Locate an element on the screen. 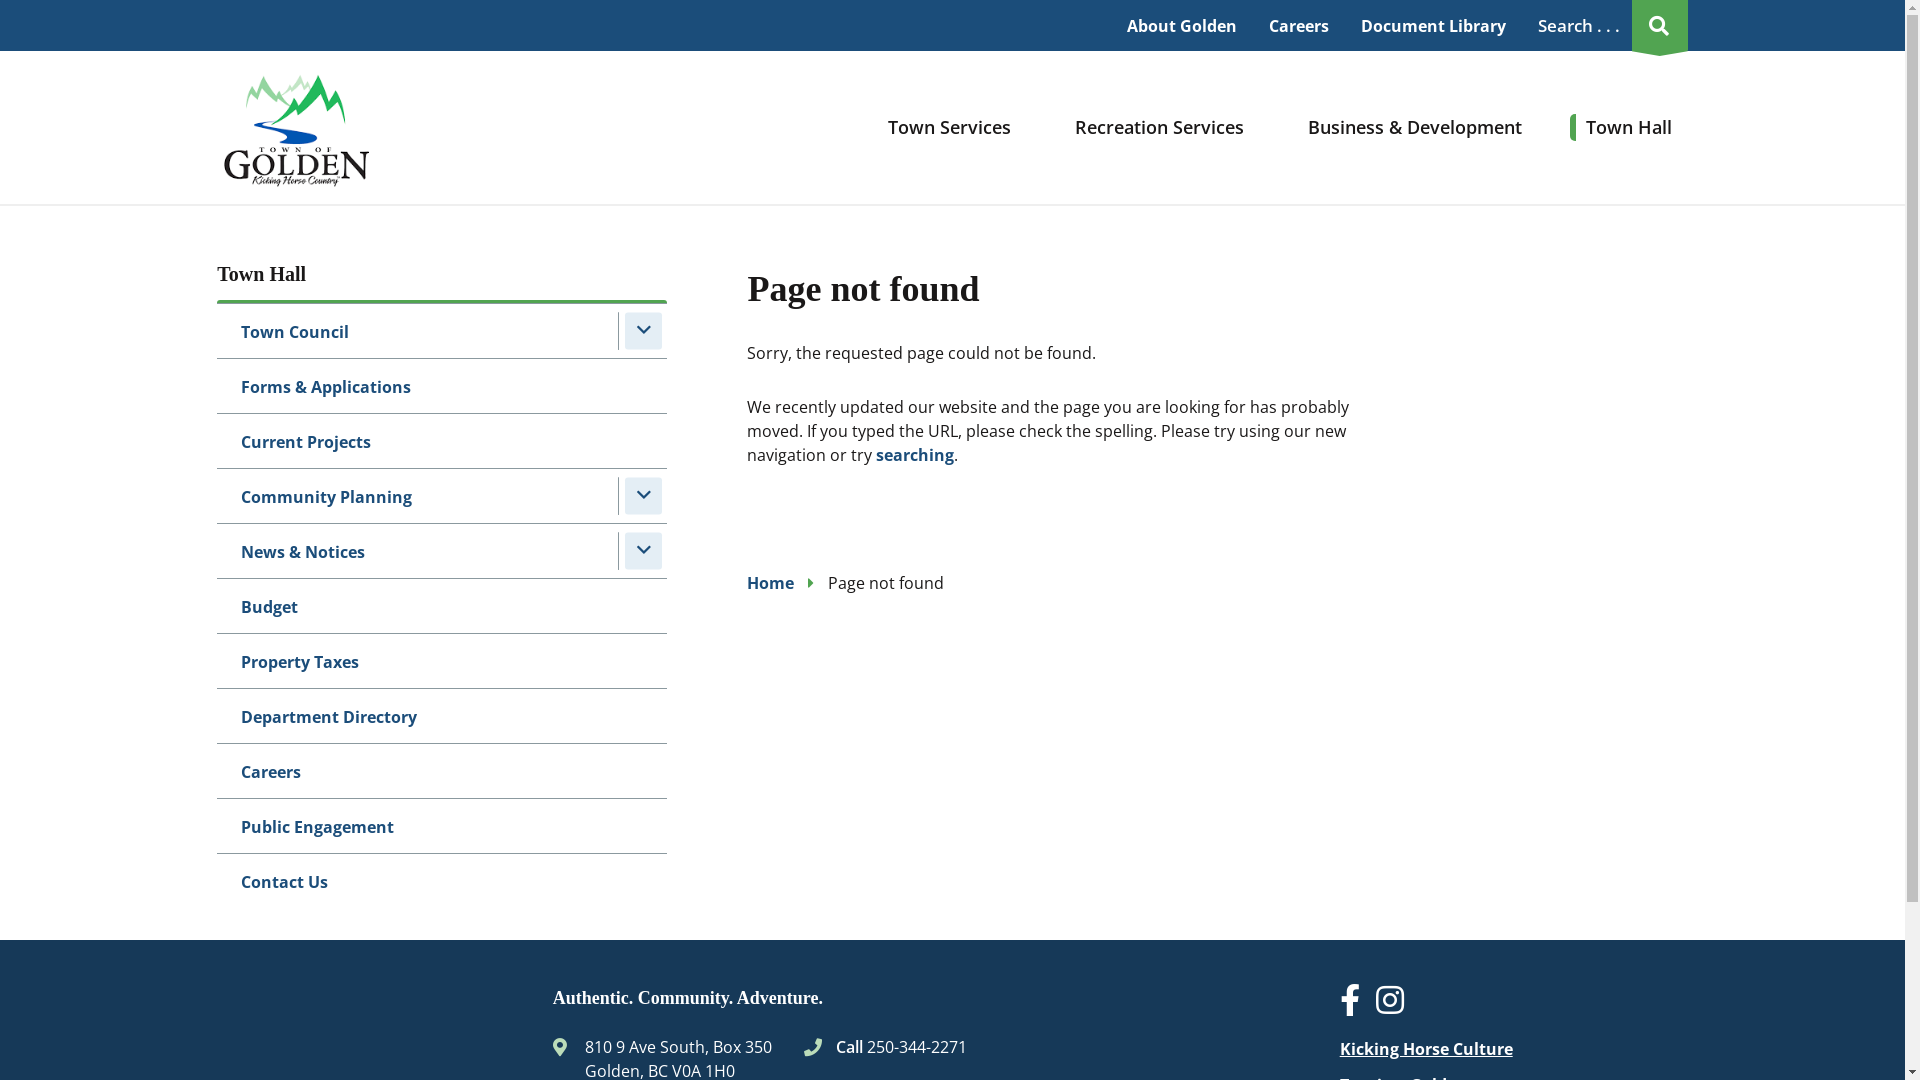 The image size is (1920, 1080). Town of Golden on Facebook is located at coordinates (1358, 1006).